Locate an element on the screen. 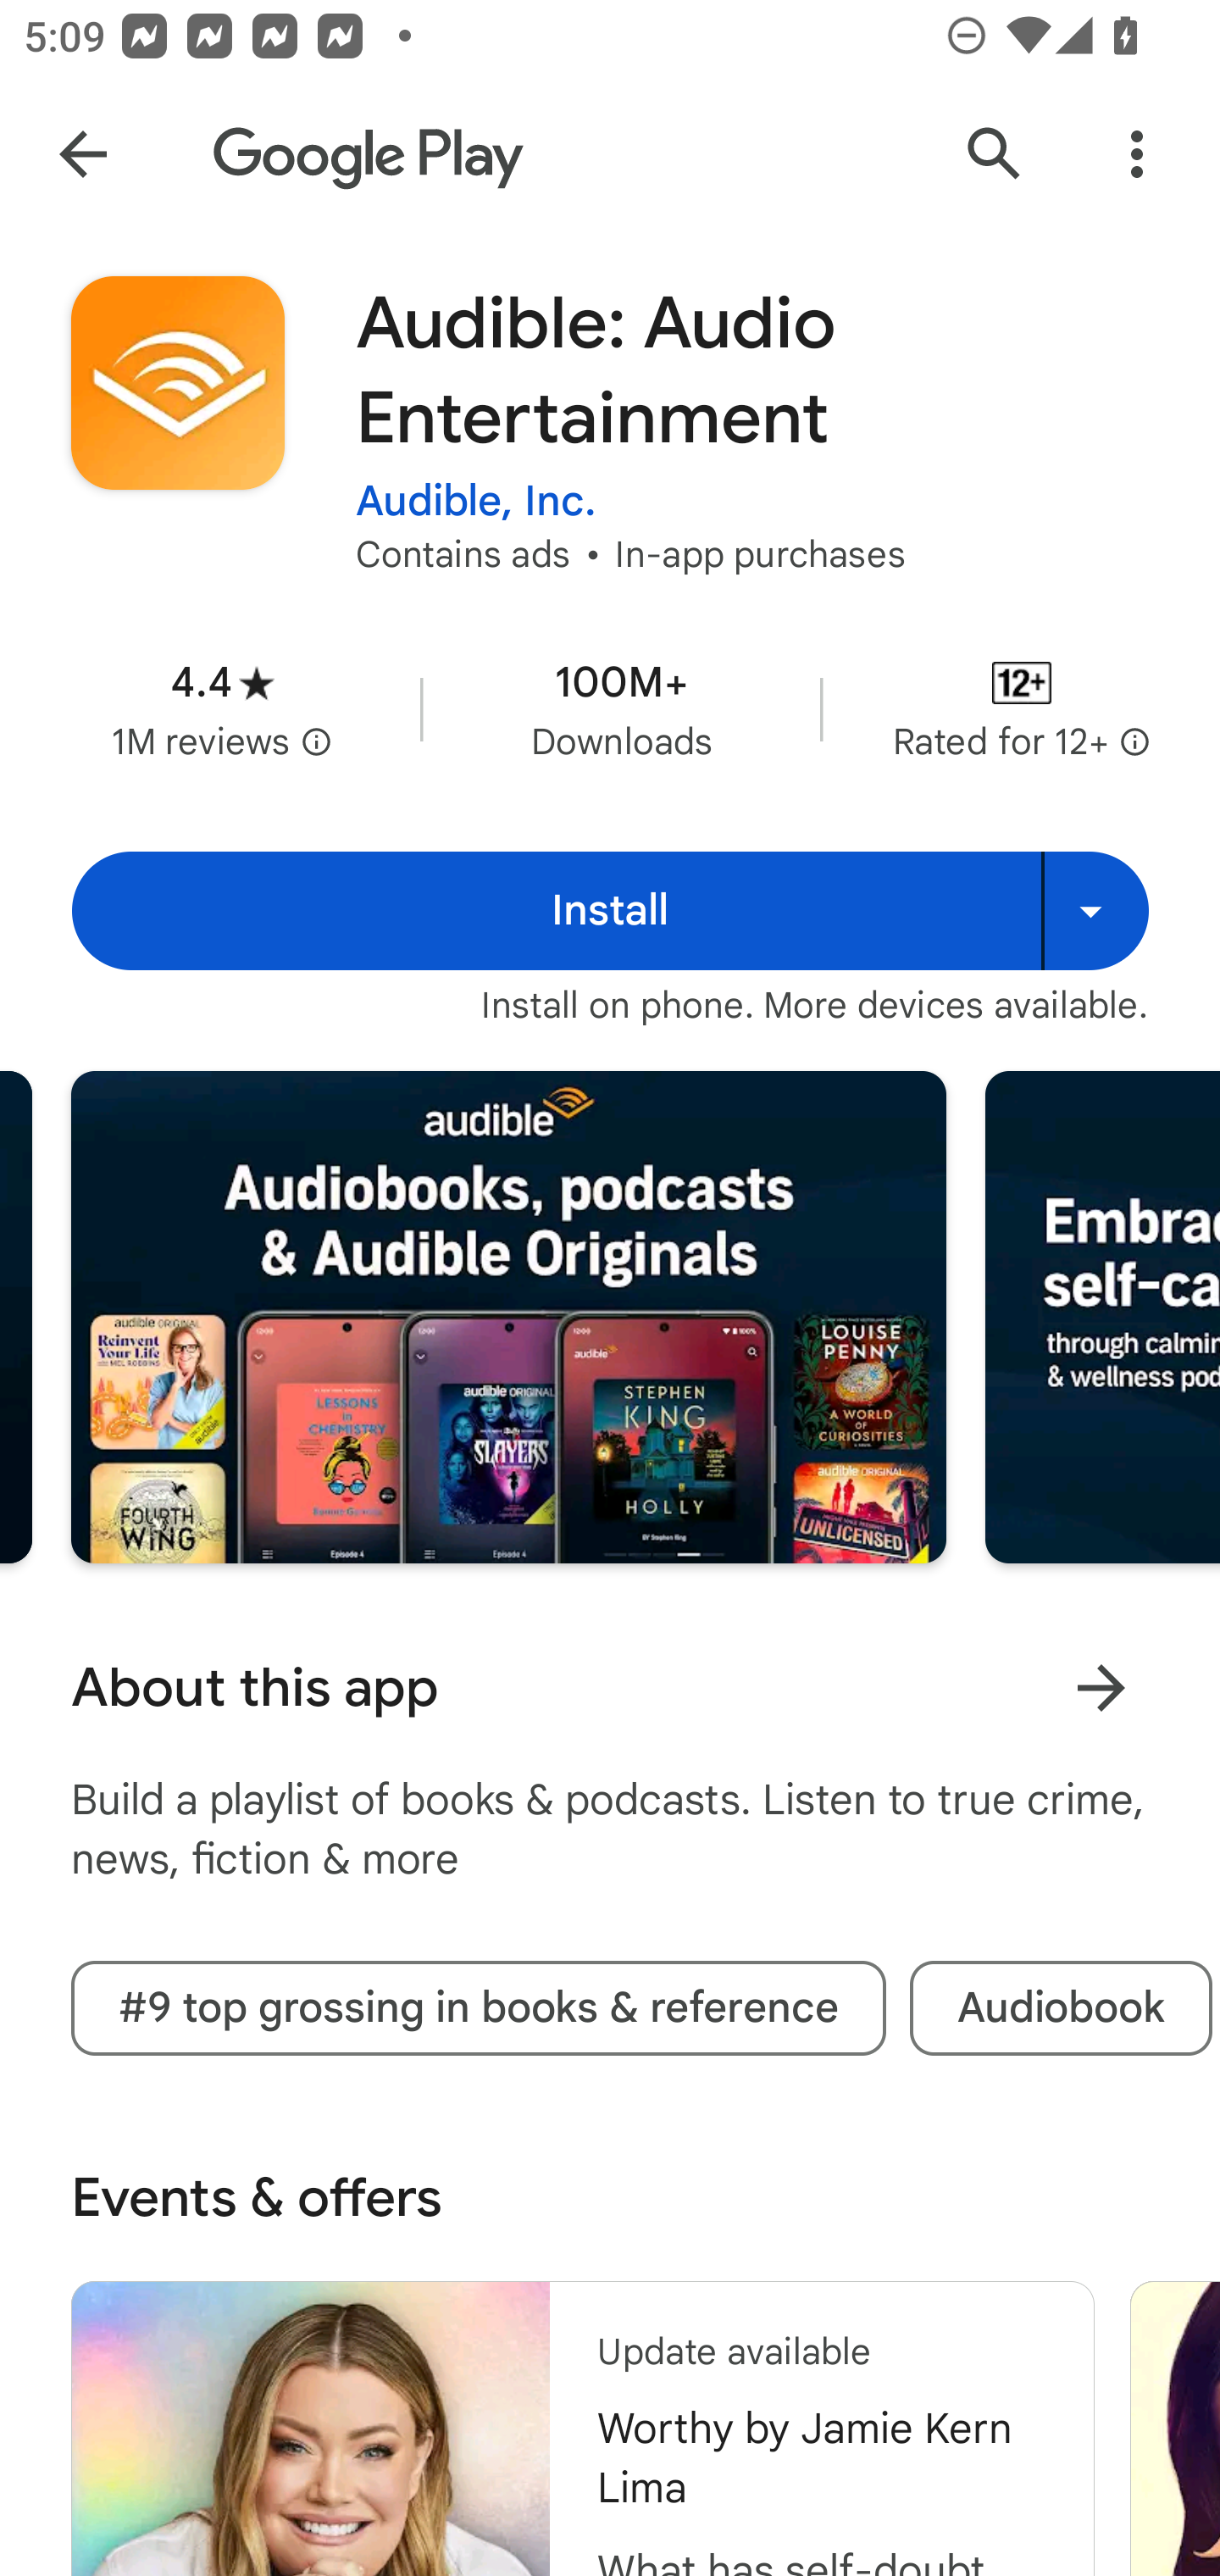 The width and height of the screenshot is (1220, 2576). Audible, Inc. is located at coordinates (476, 500).